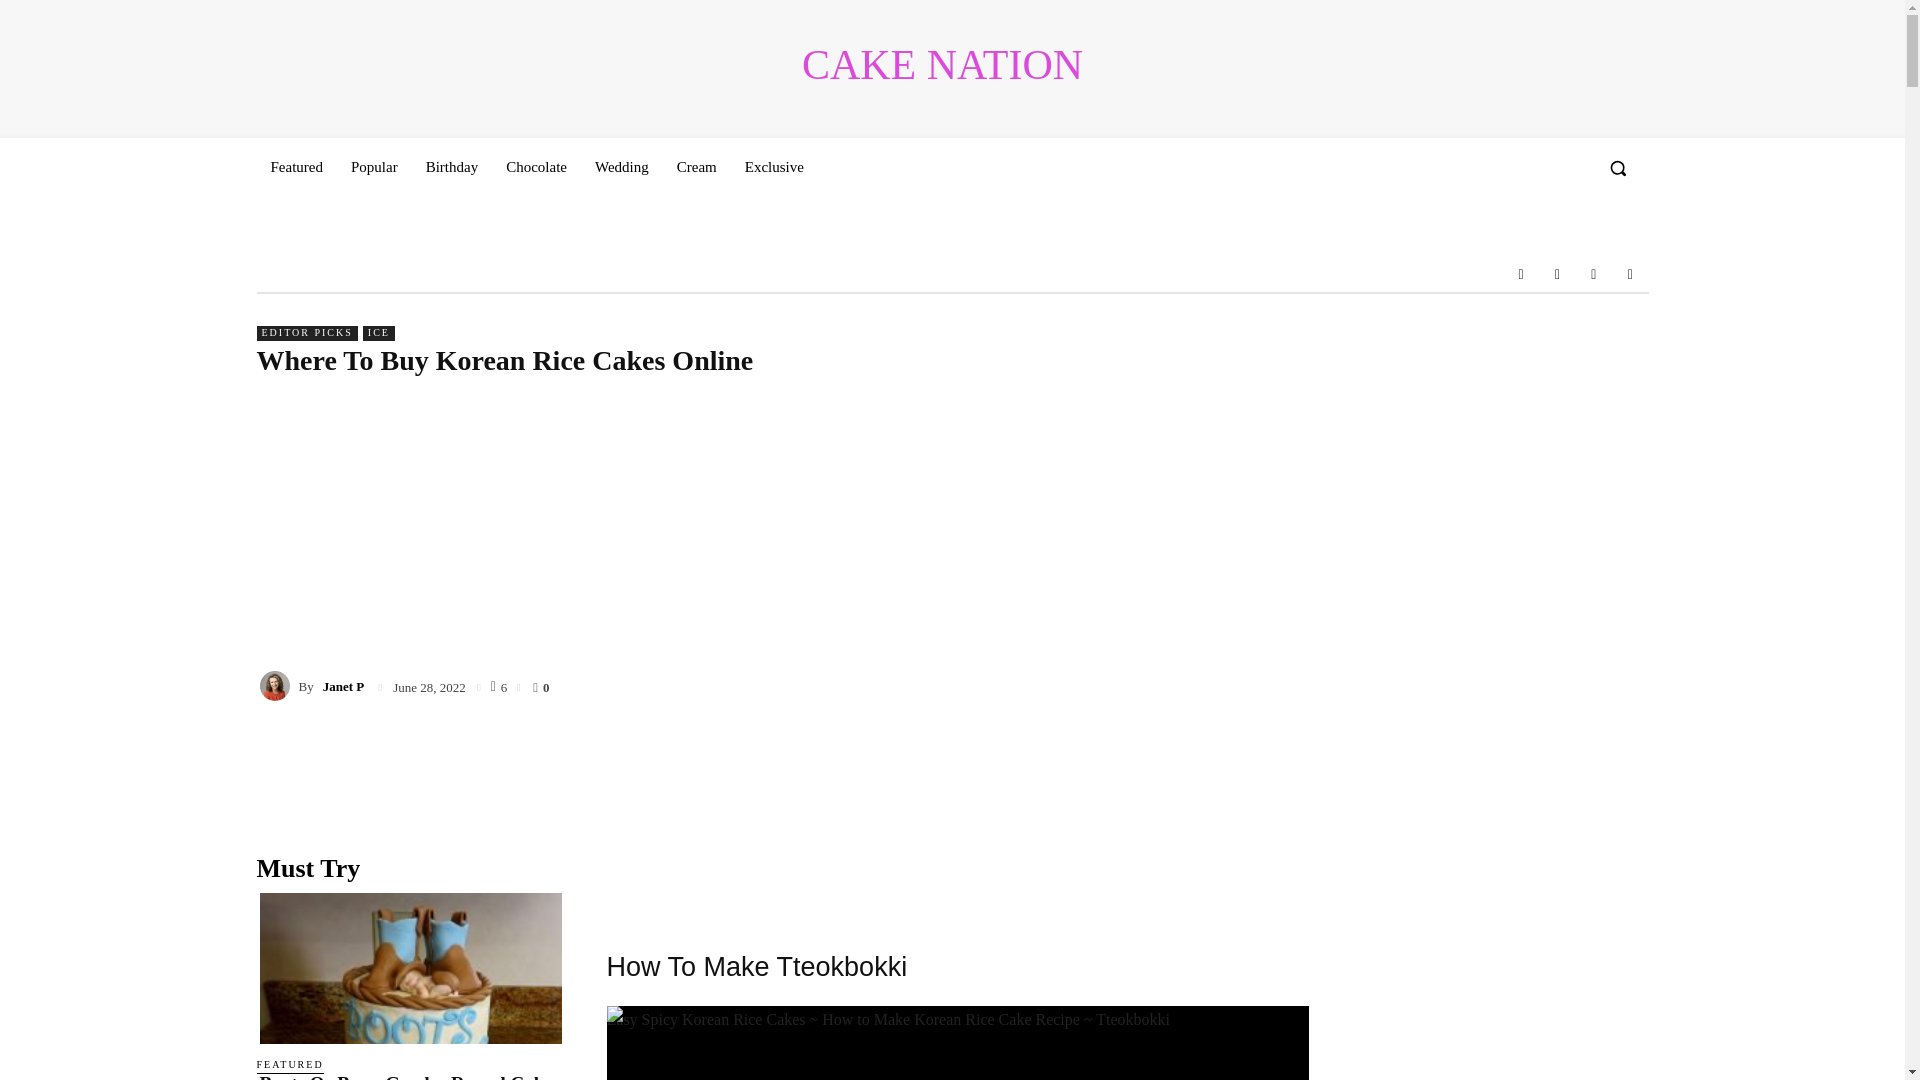  What do you see at coordinates (1556, 273) in the screenshot?
I see `Instagram` at bounding box center [1556, 273].